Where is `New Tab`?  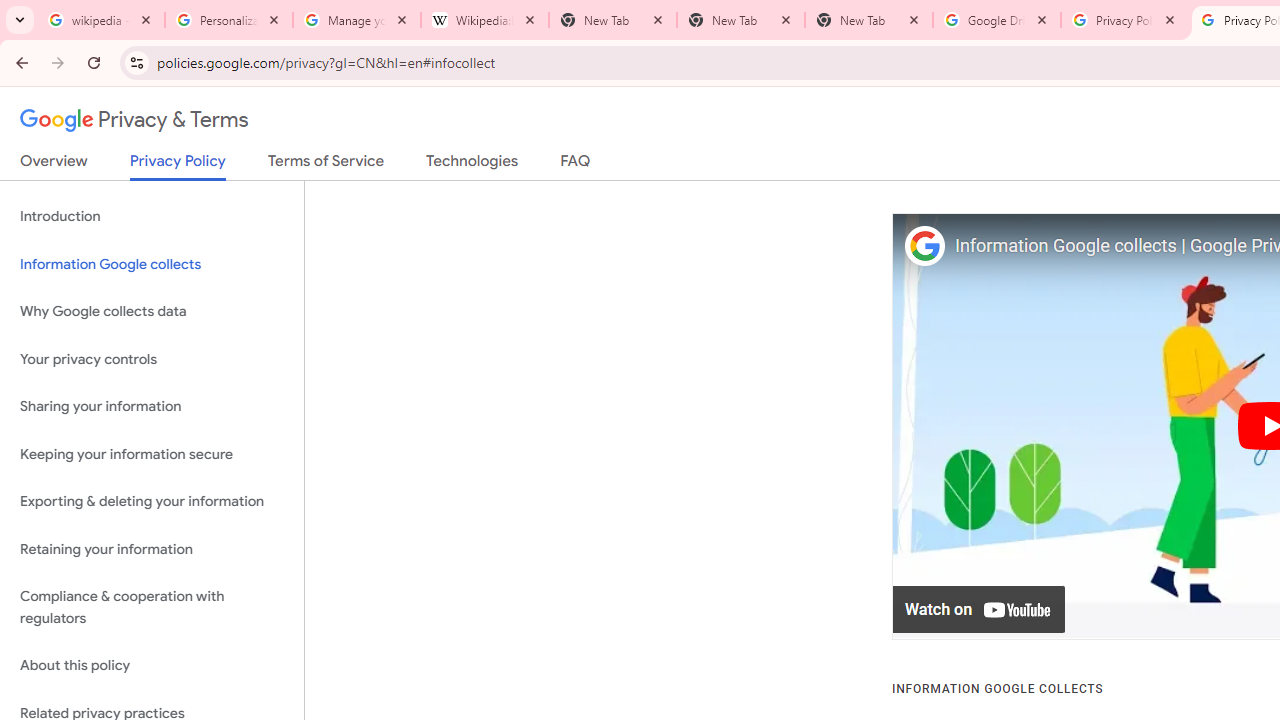 New Tab is located at coordinates (741, 20).